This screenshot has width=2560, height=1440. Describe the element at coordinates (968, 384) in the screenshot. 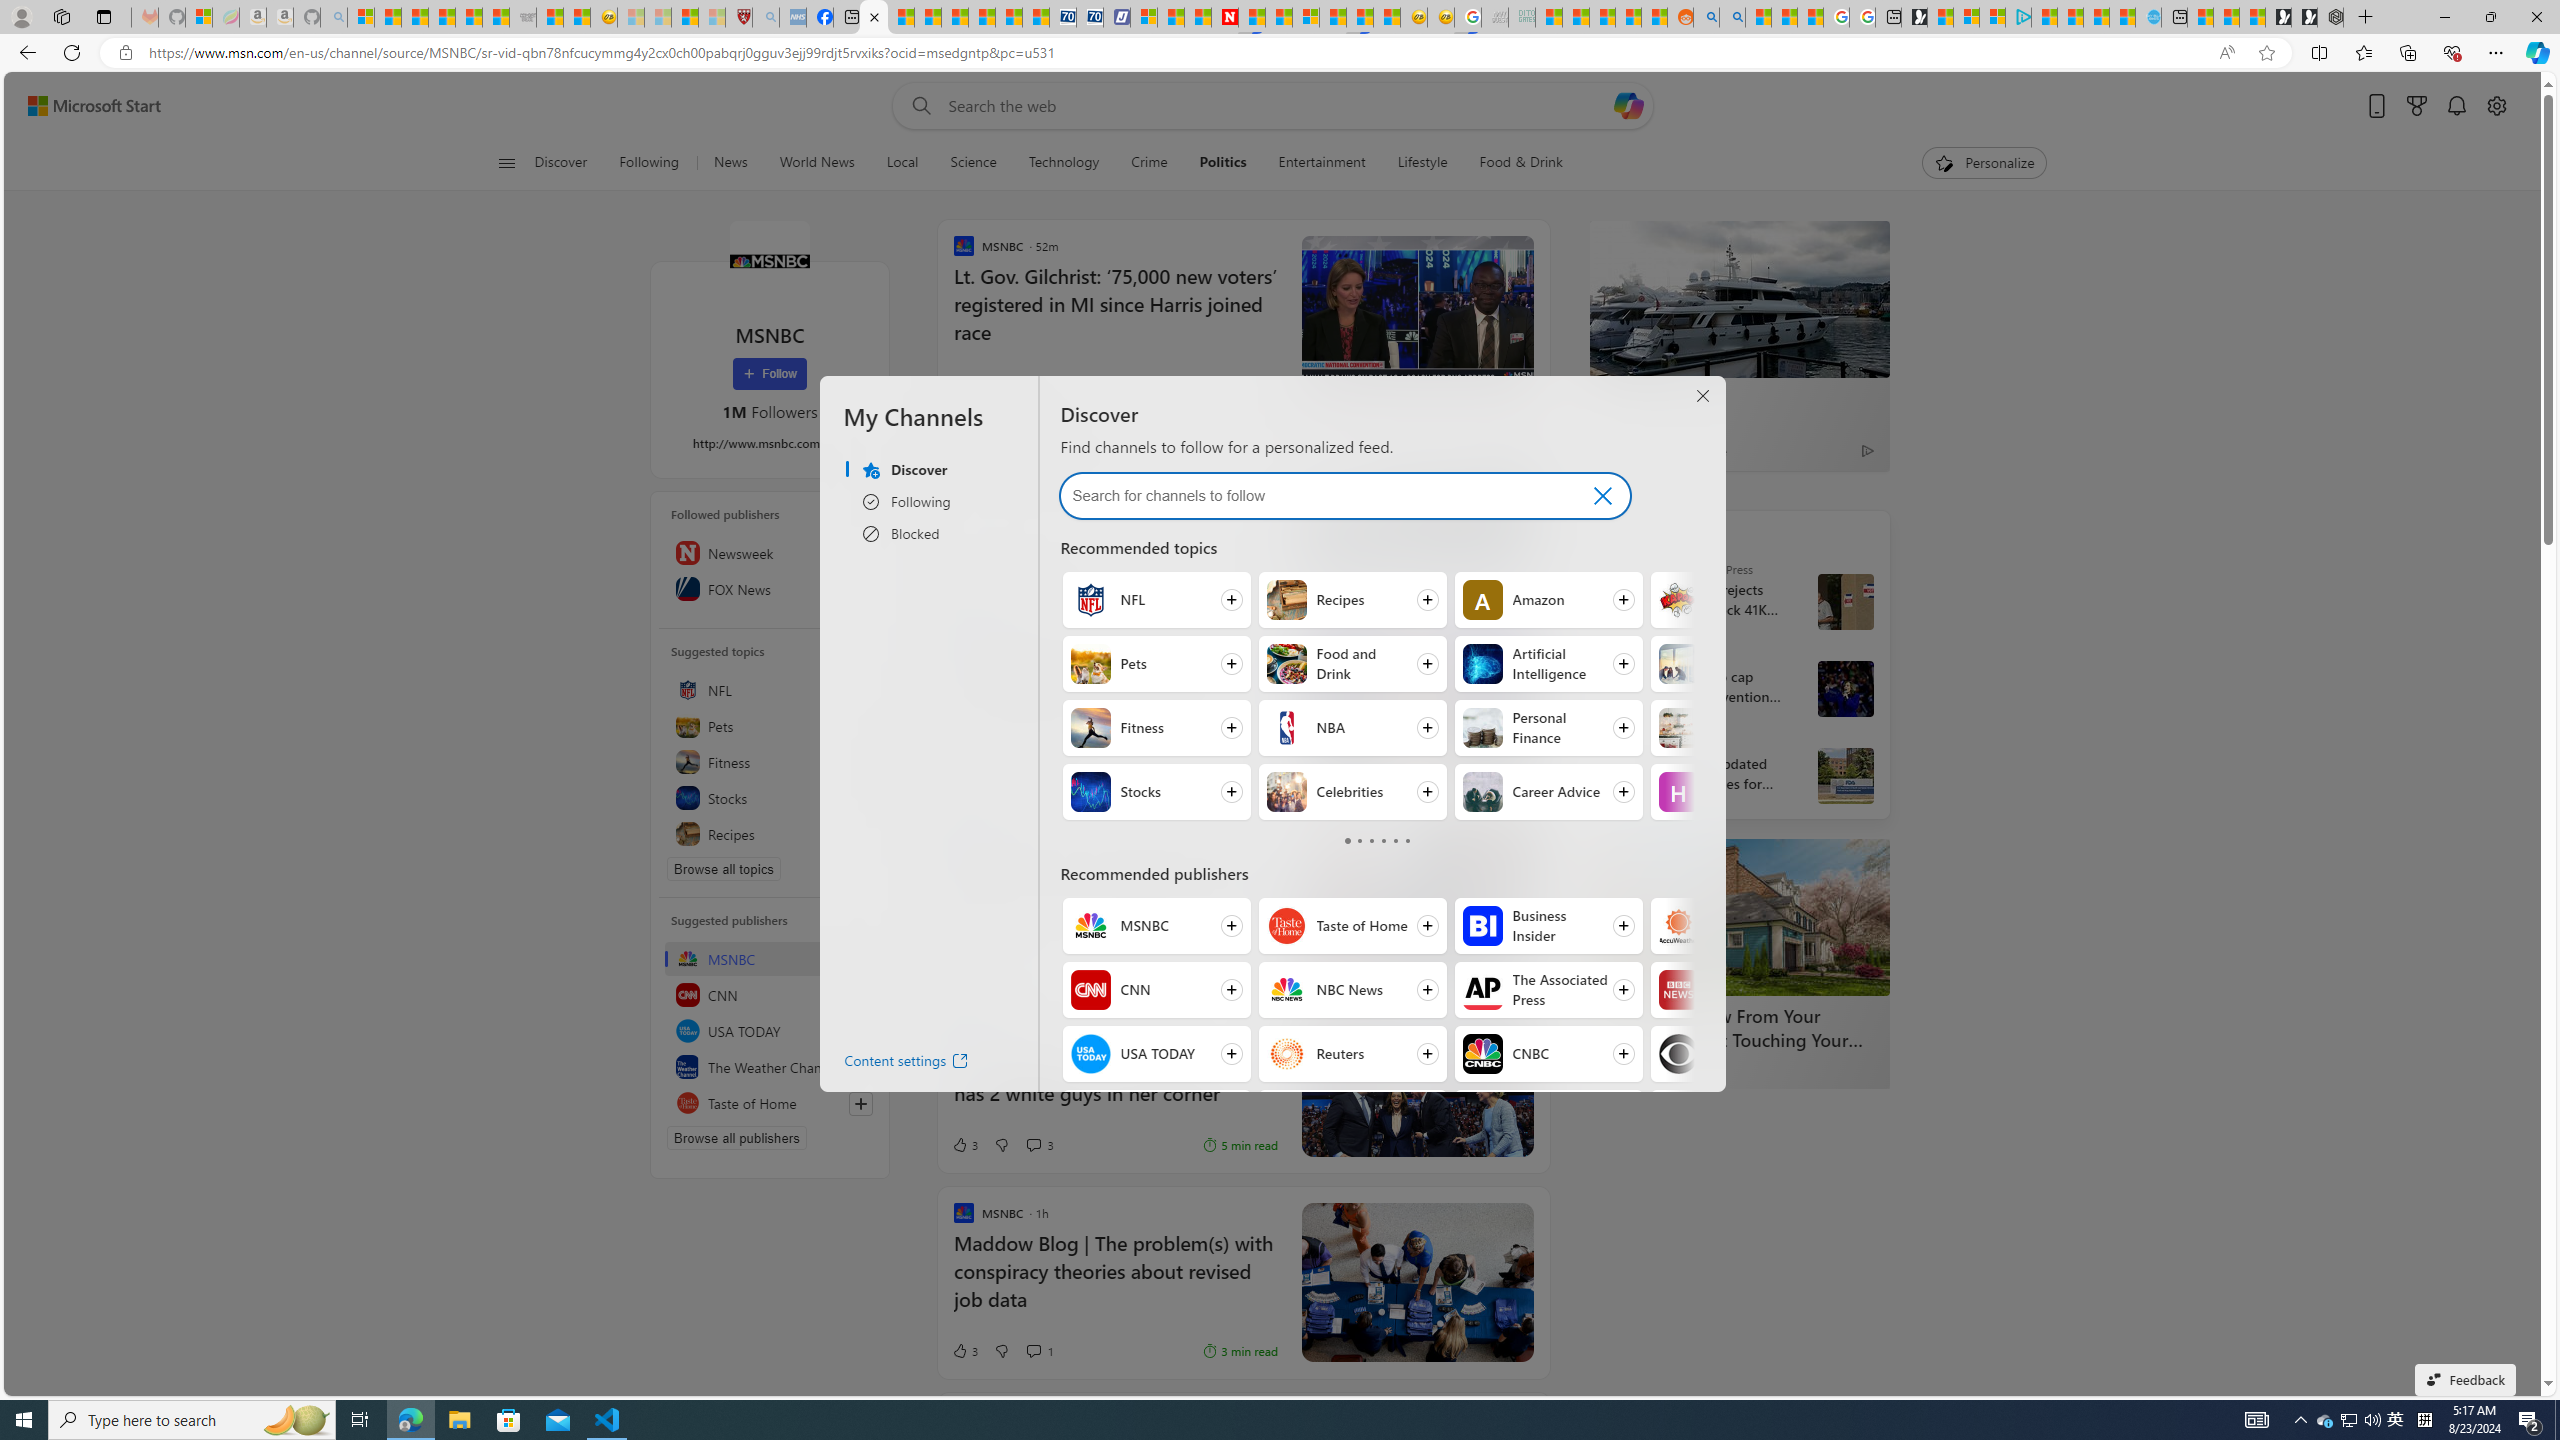

I see `11 Like` at that location.